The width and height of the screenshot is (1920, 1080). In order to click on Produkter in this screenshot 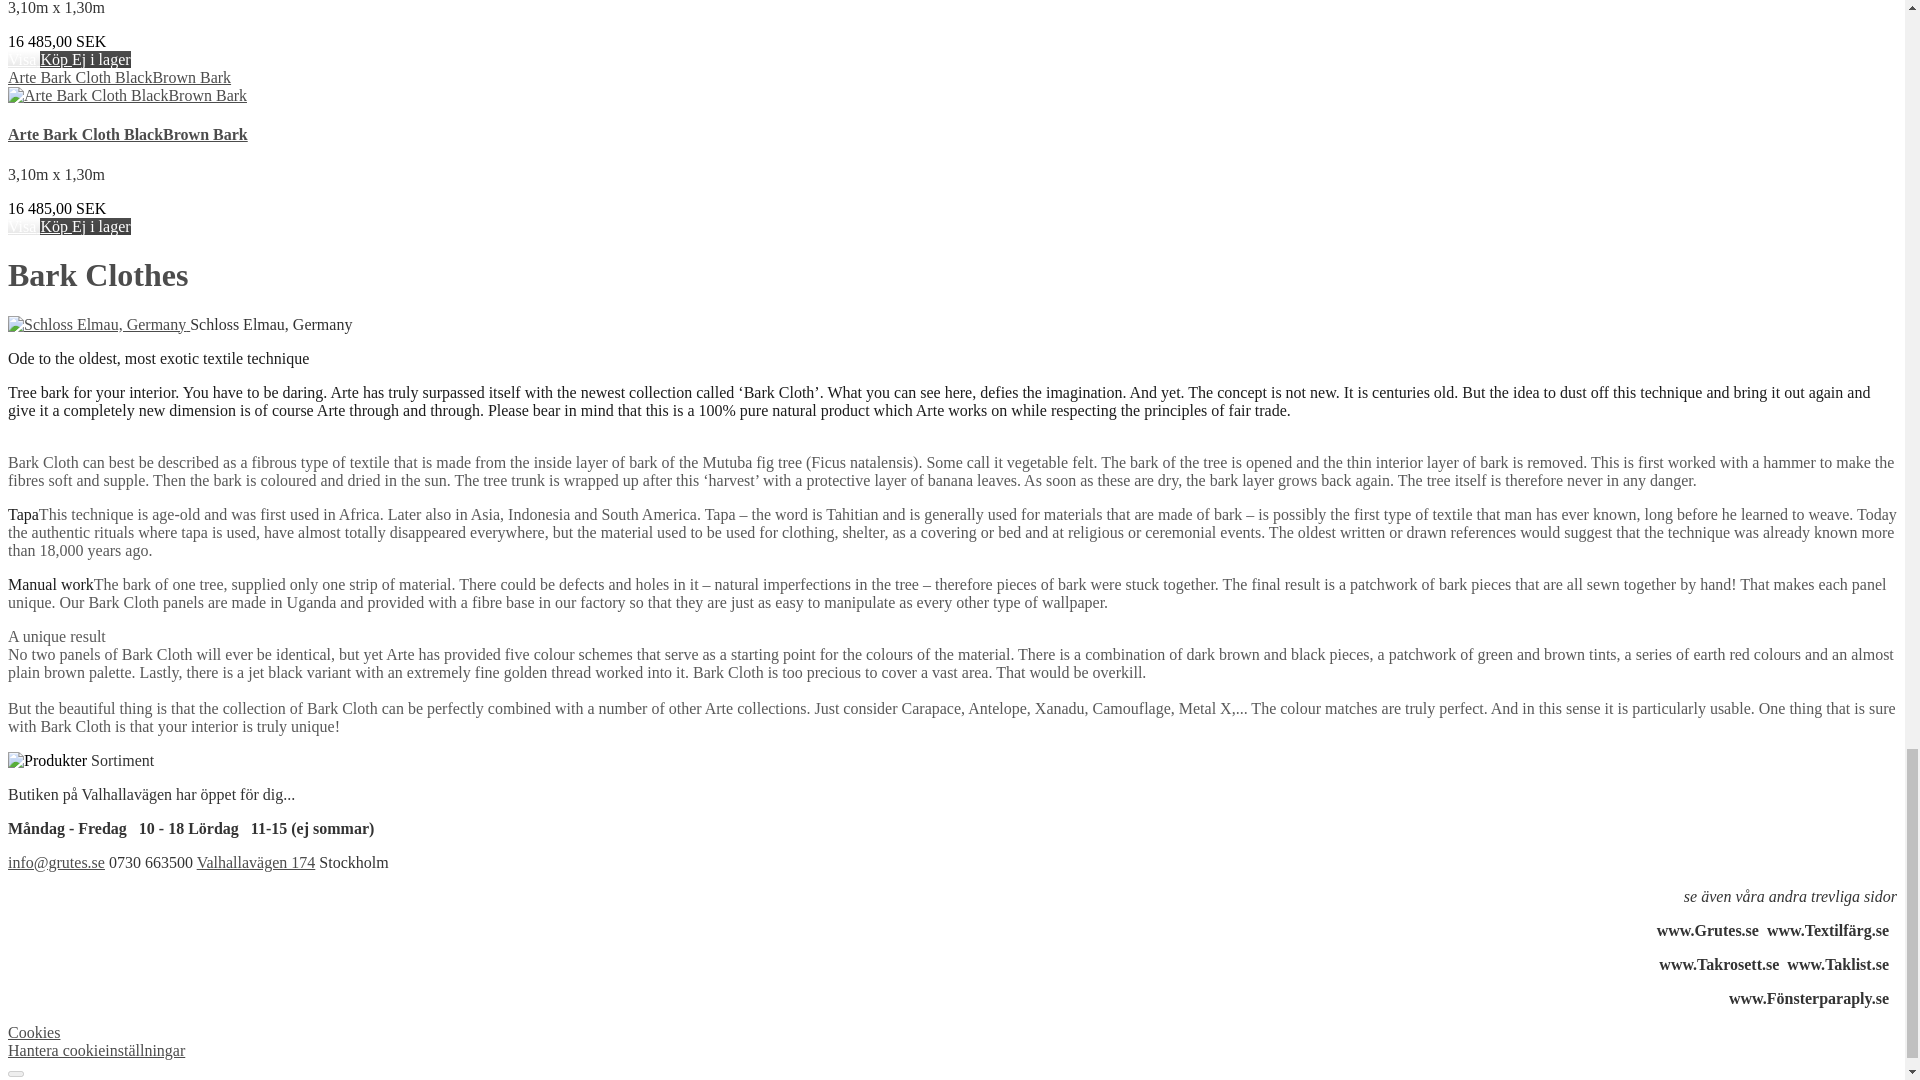, I will do `click(46, 760)`.